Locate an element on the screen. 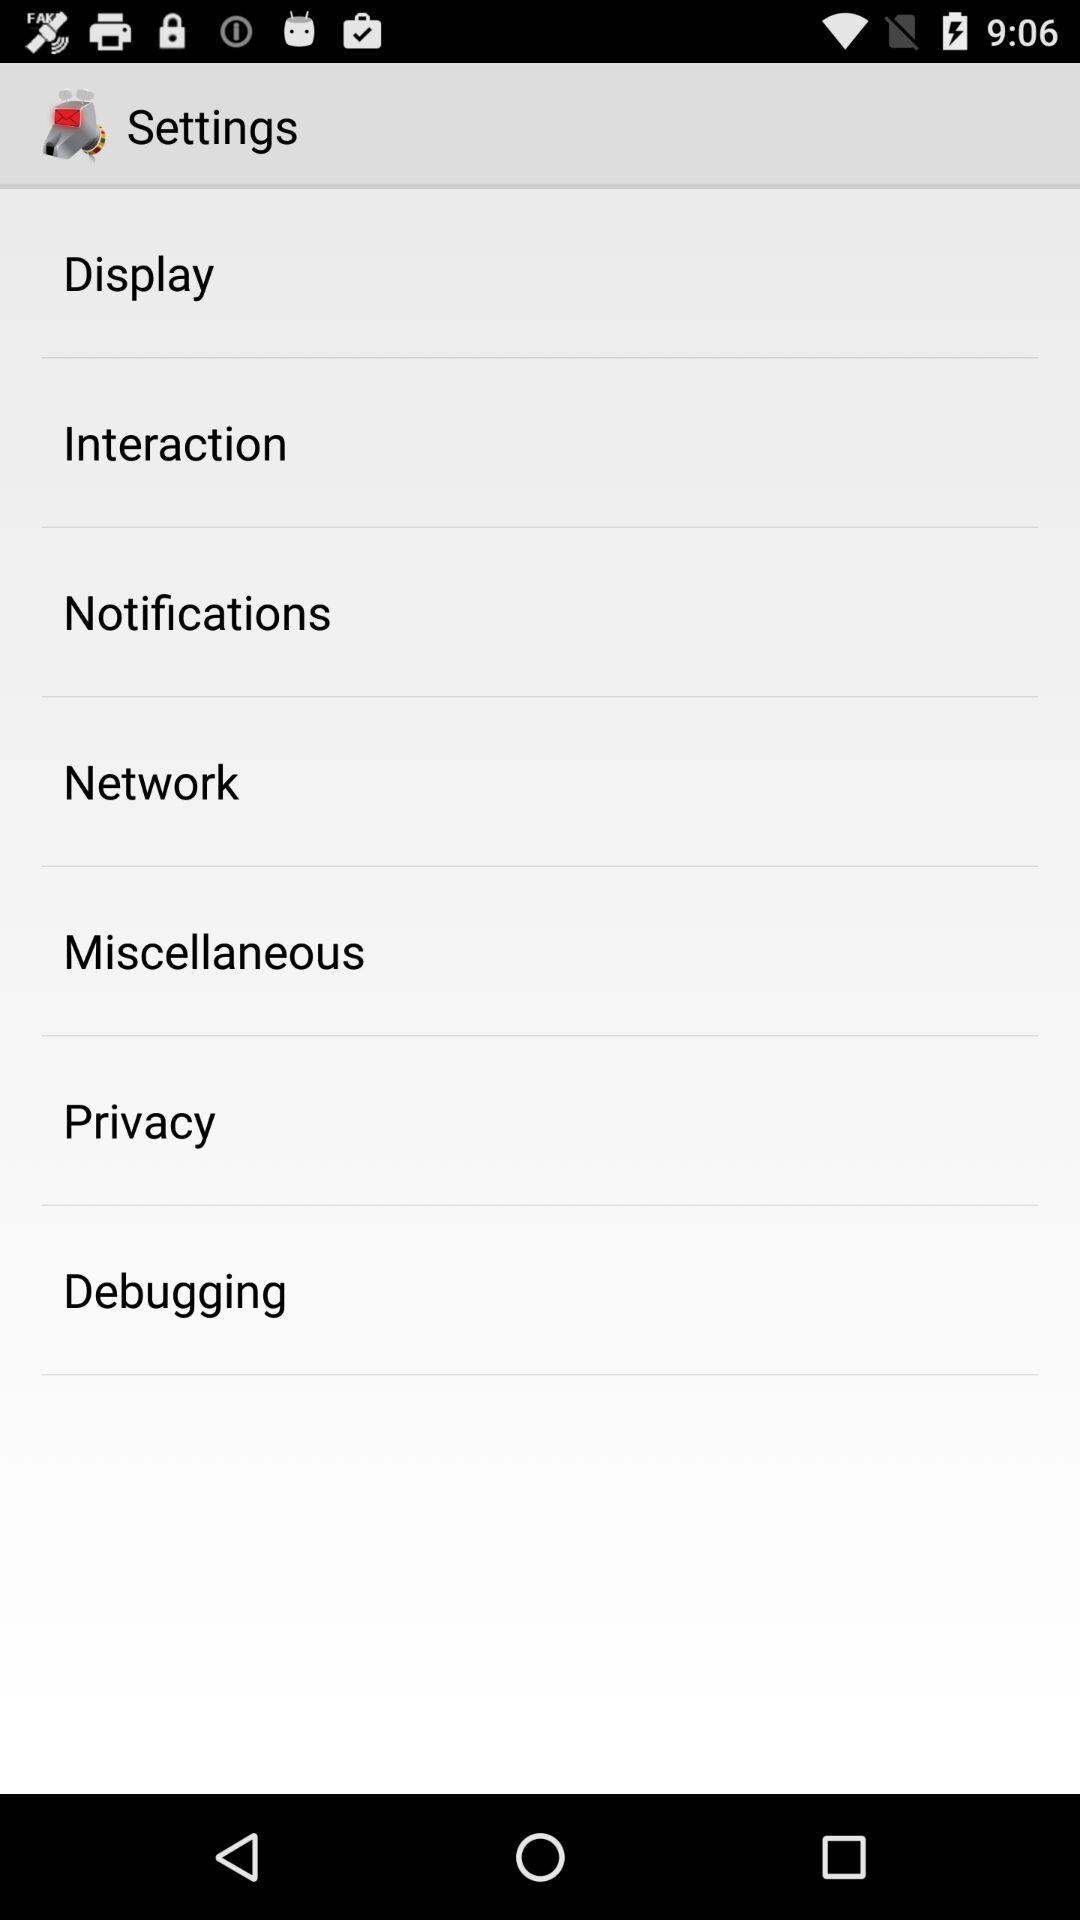 This screenshot has width=1080, height=1920. press network app is located at coordinates (151, 781).